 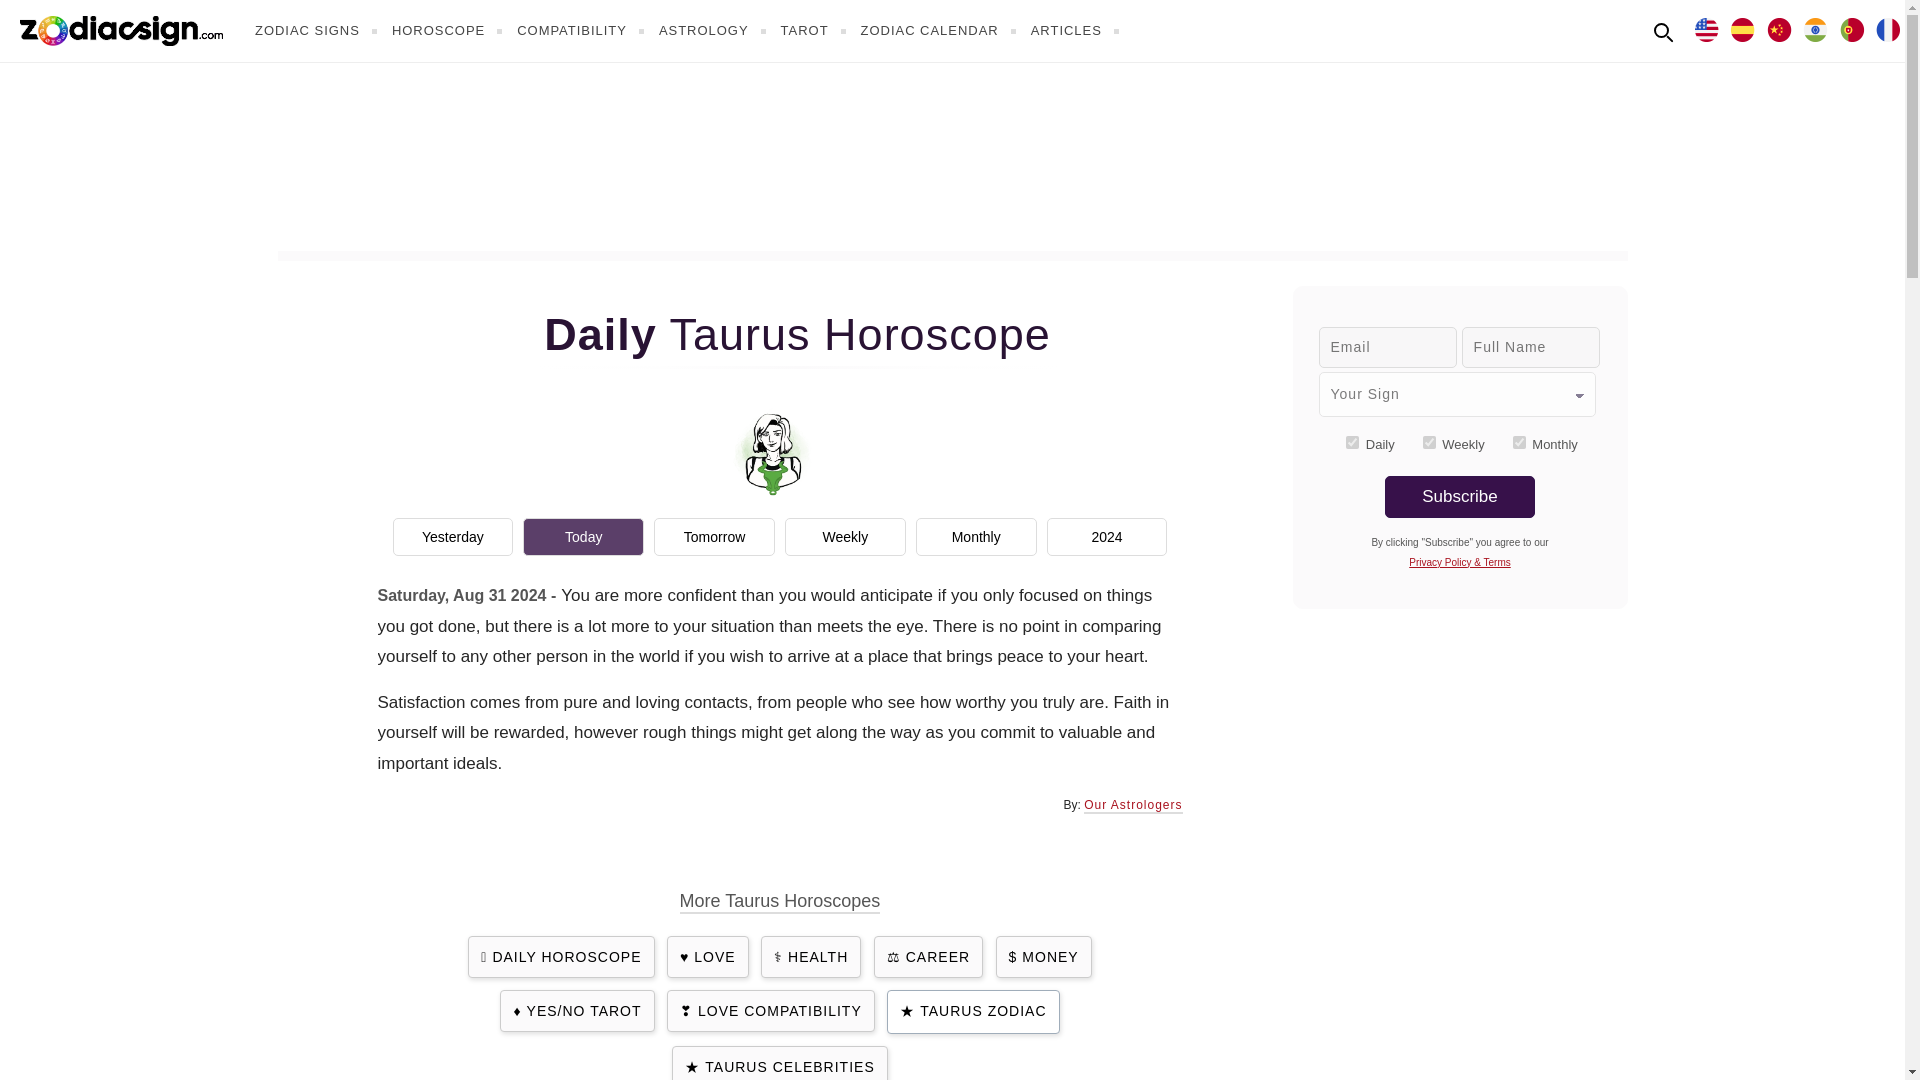 What do you see at coordinates (1706, 28) in the screenshot?
I see `In English` at bounding box center [1706, 28].